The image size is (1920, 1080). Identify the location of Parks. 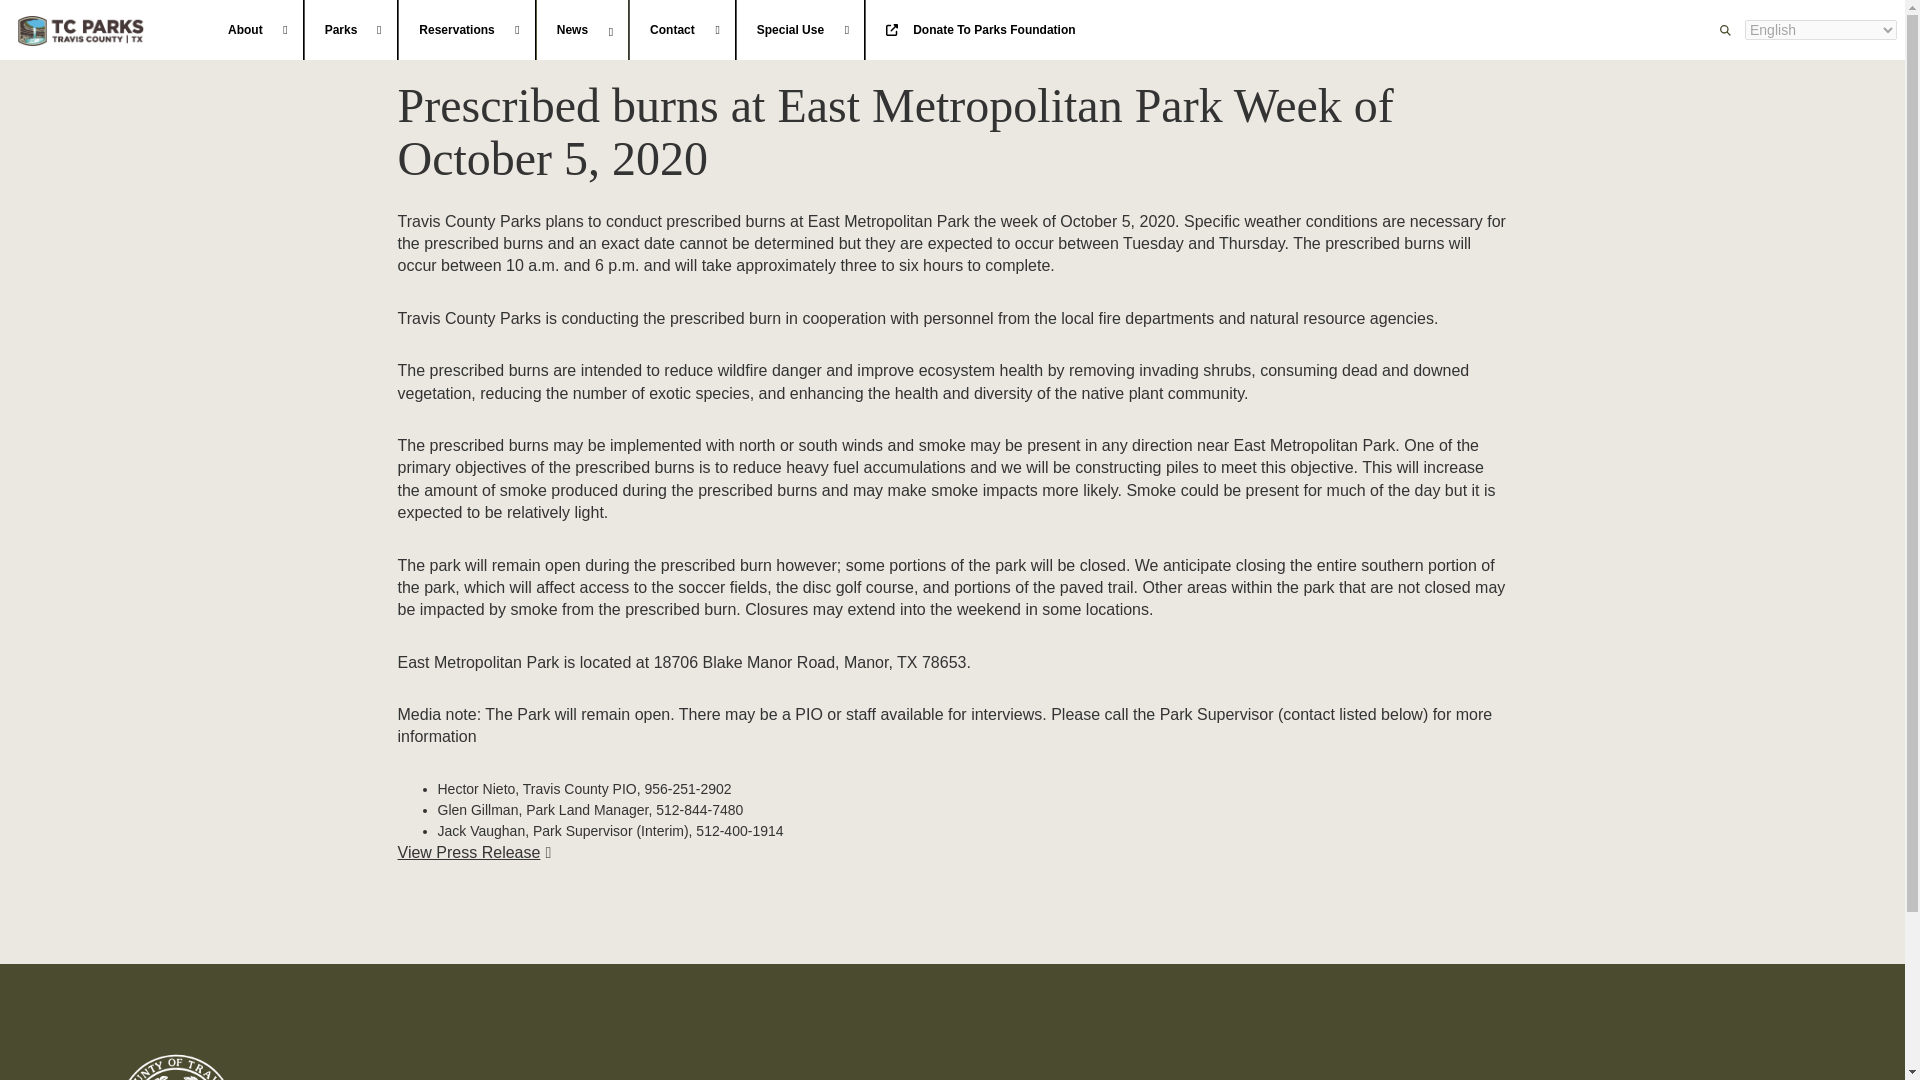
(351, 30).